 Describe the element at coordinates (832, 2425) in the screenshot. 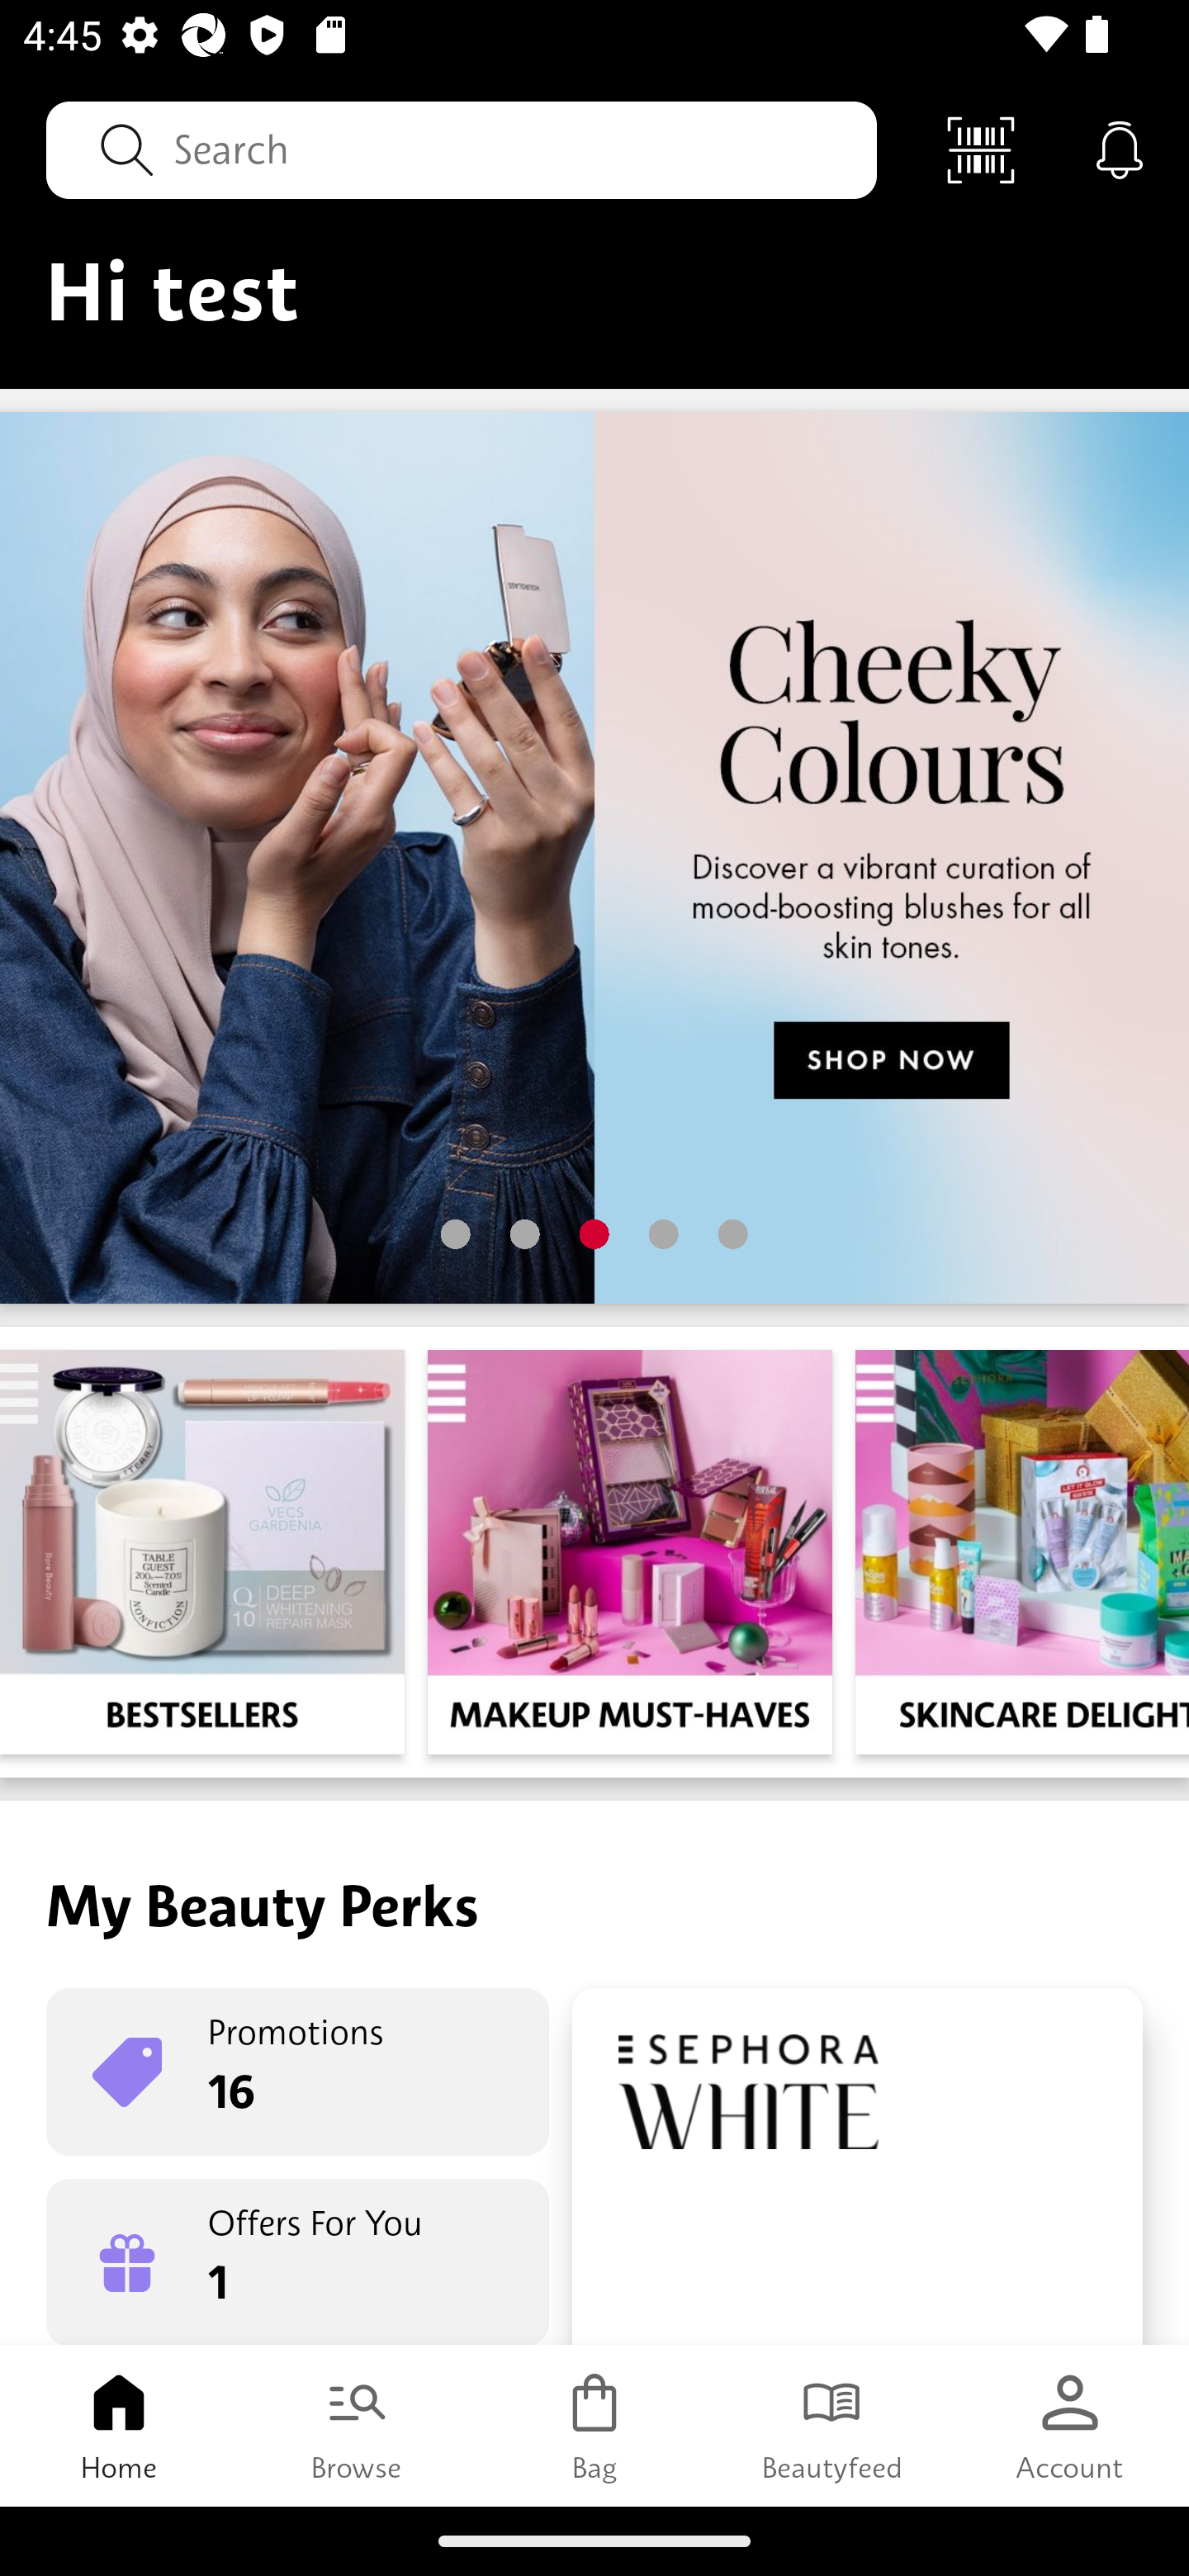

I see `Beautyfeed` at that location.